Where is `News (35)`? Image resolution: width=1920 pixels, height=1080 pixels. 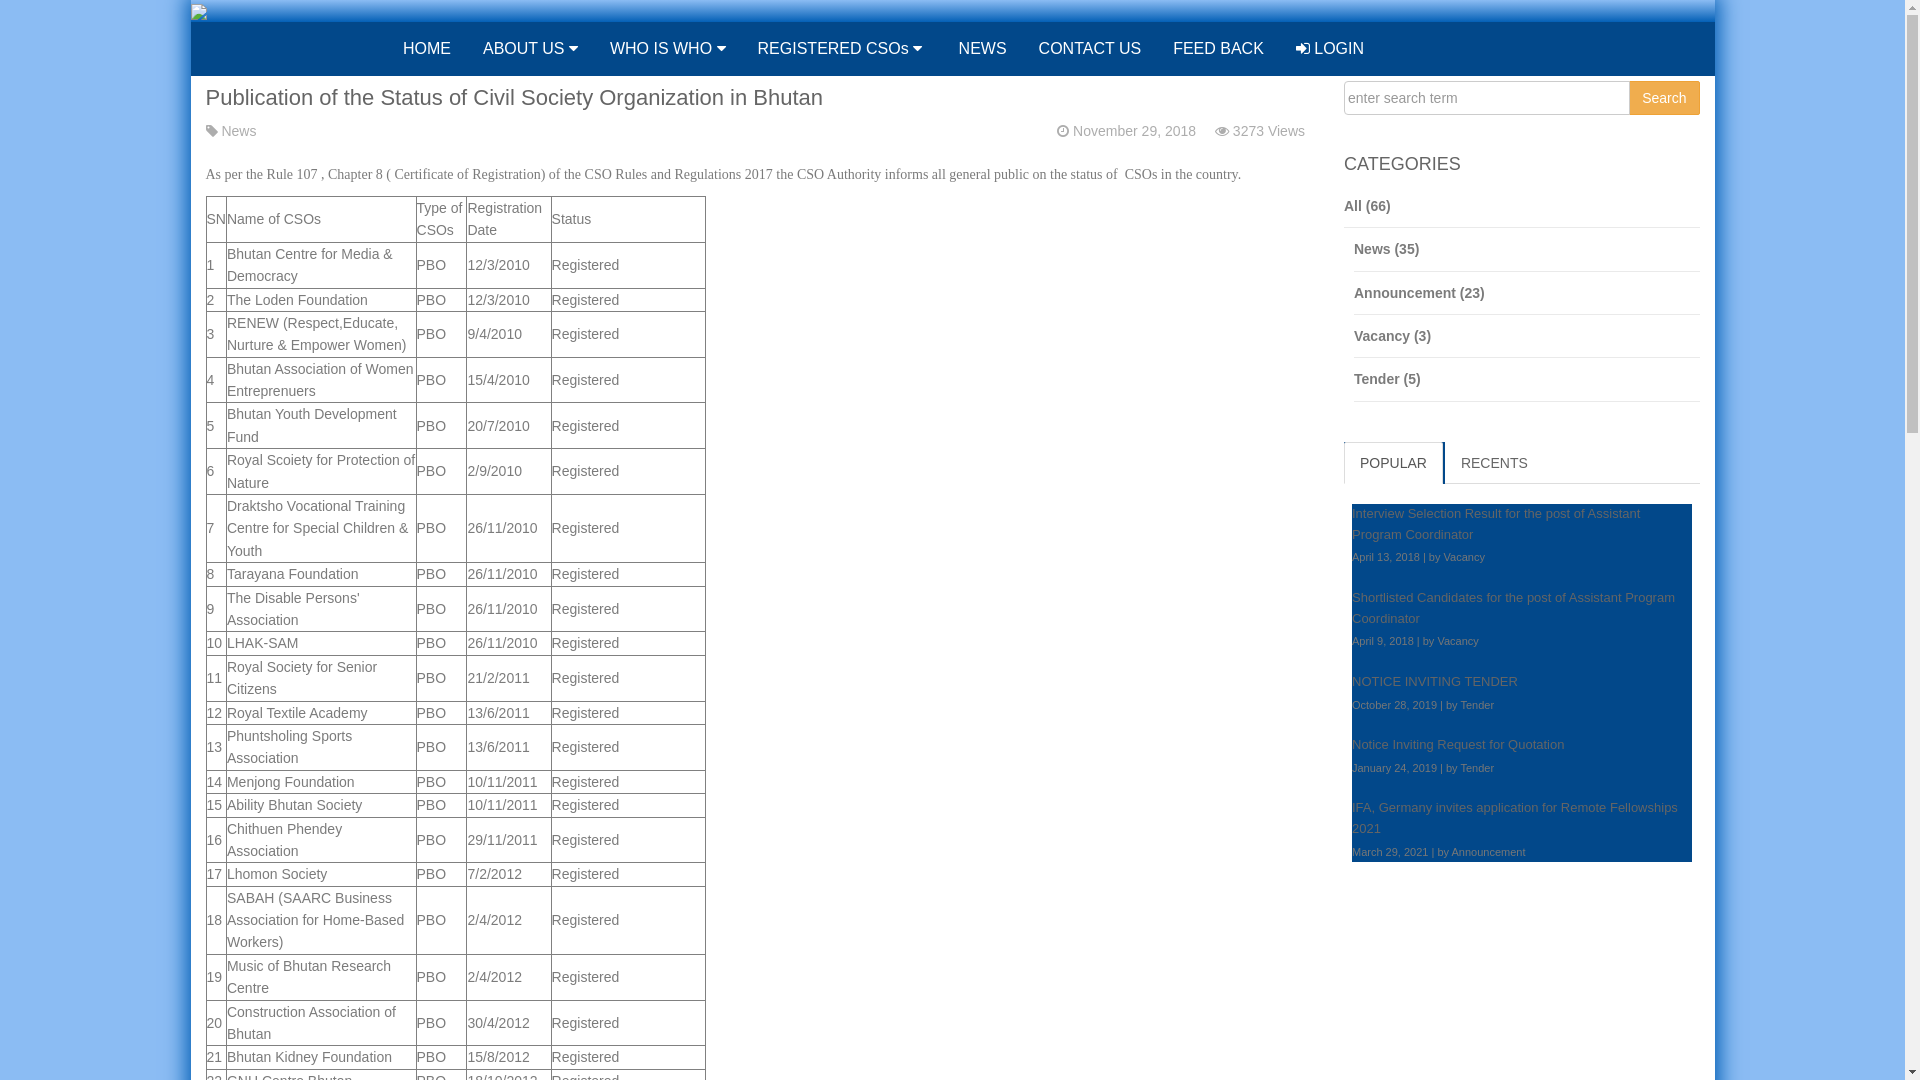 News (35) is located at coordinates (1527, 250).